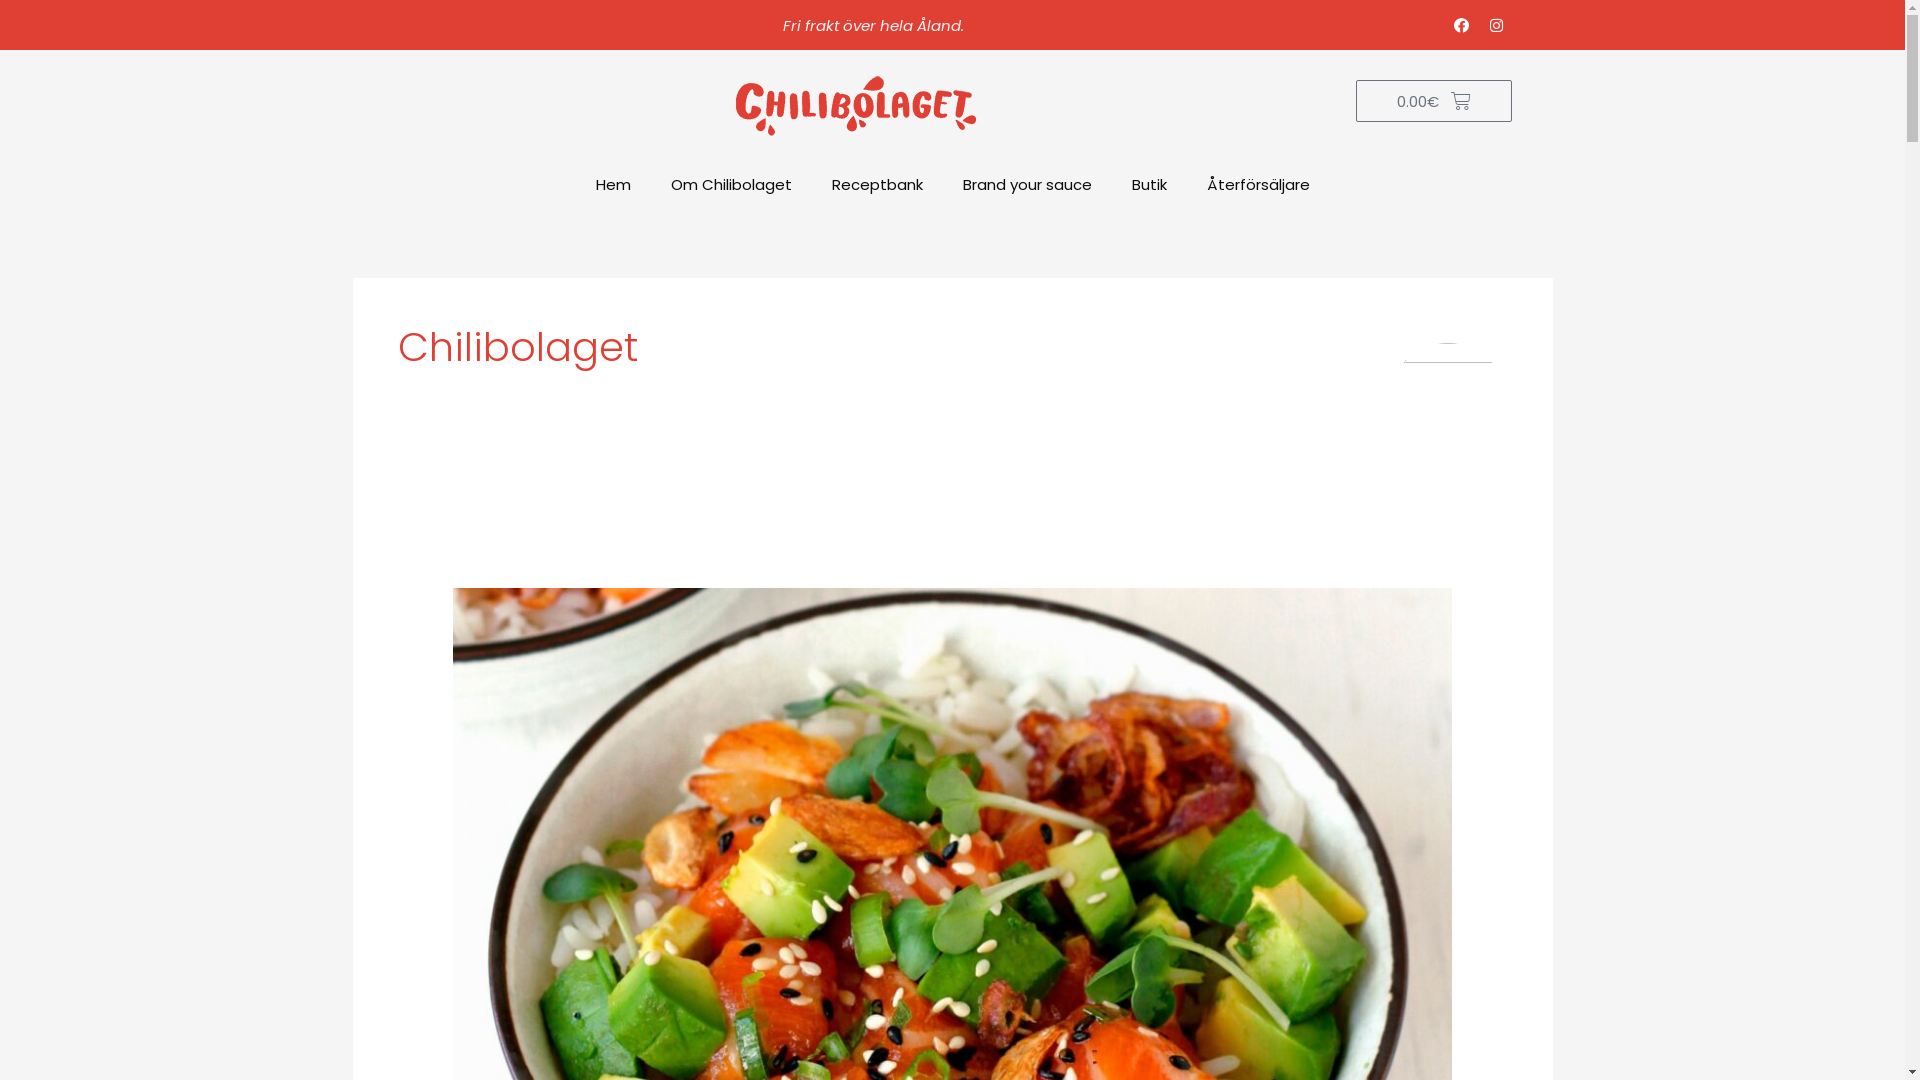 Image resolution: width=1920 pixels, height=1080 pixels. What do you see at coordinates (614, 185) in the screenshot?
I see `Hem` at bounding box center [614, 185].